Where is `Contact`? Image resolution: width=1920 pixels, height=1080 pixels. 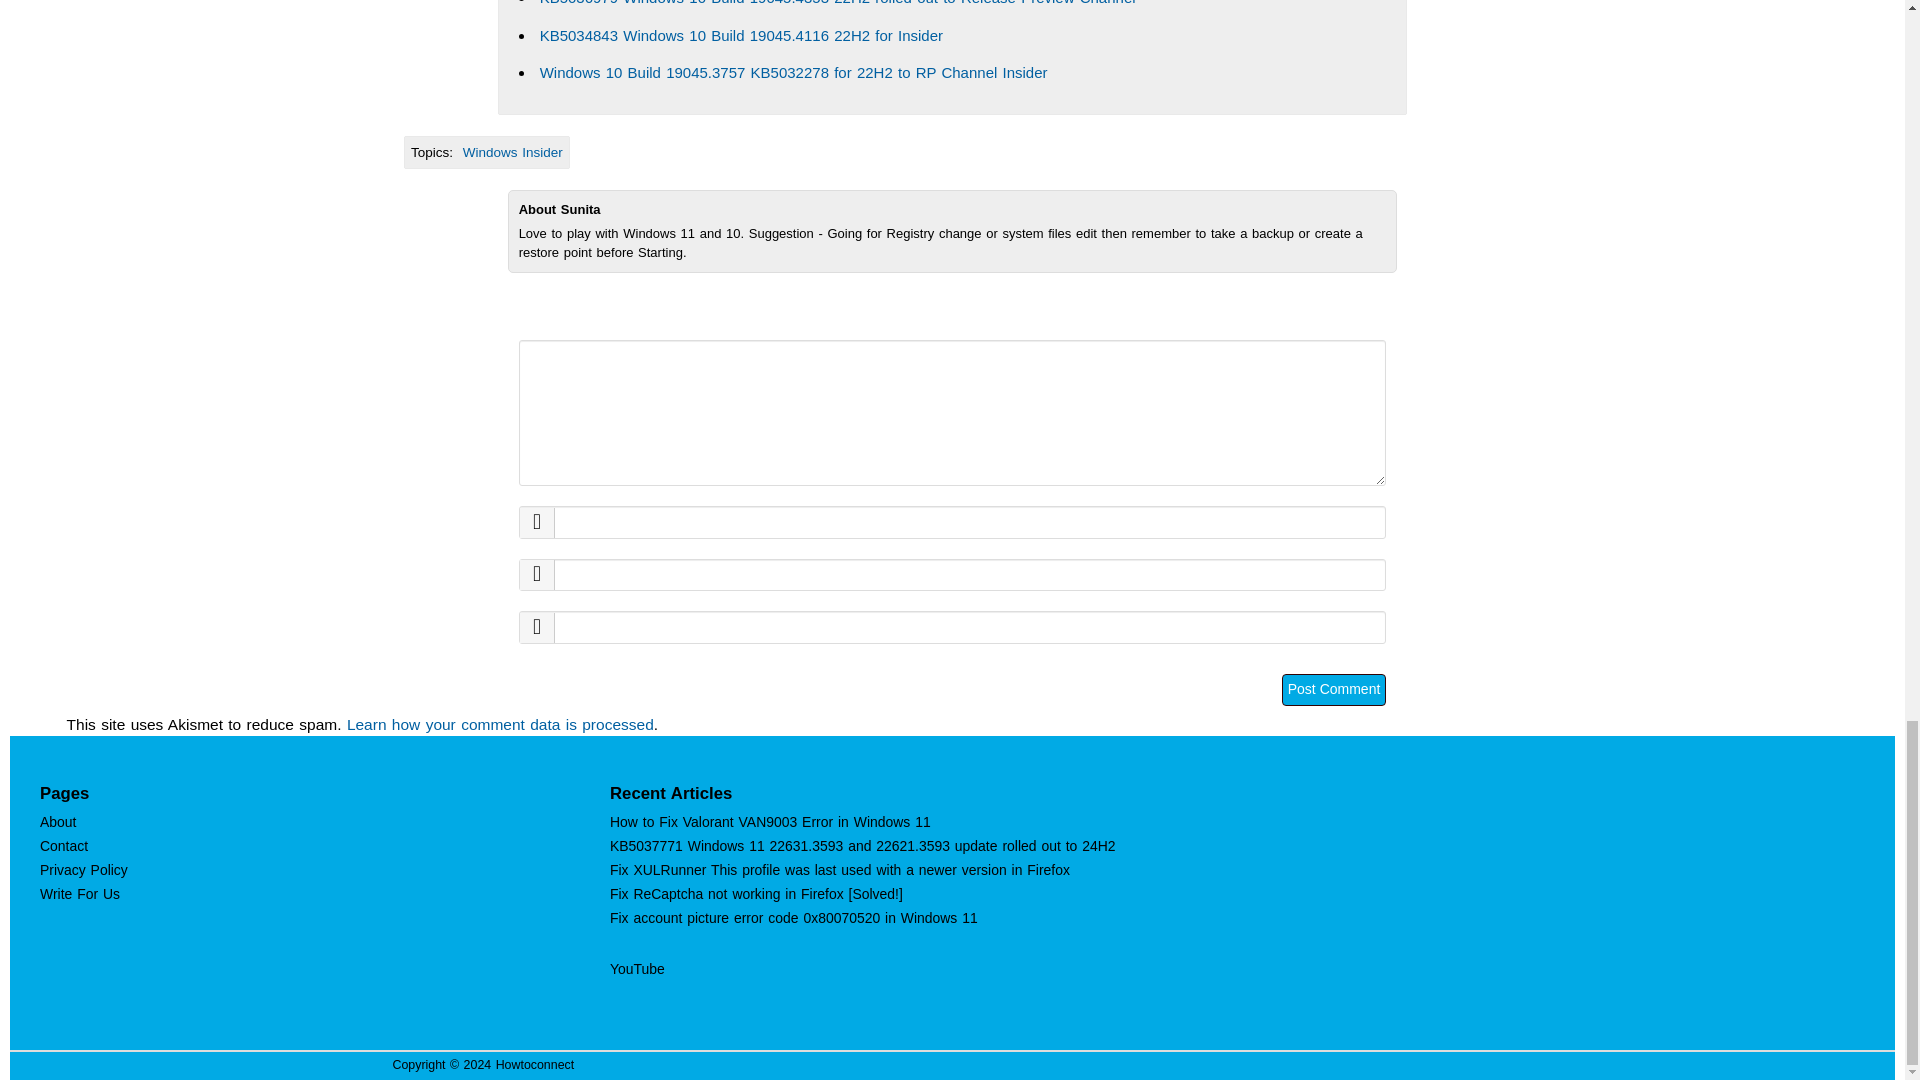
Contact is located at coordinates (64, 846).